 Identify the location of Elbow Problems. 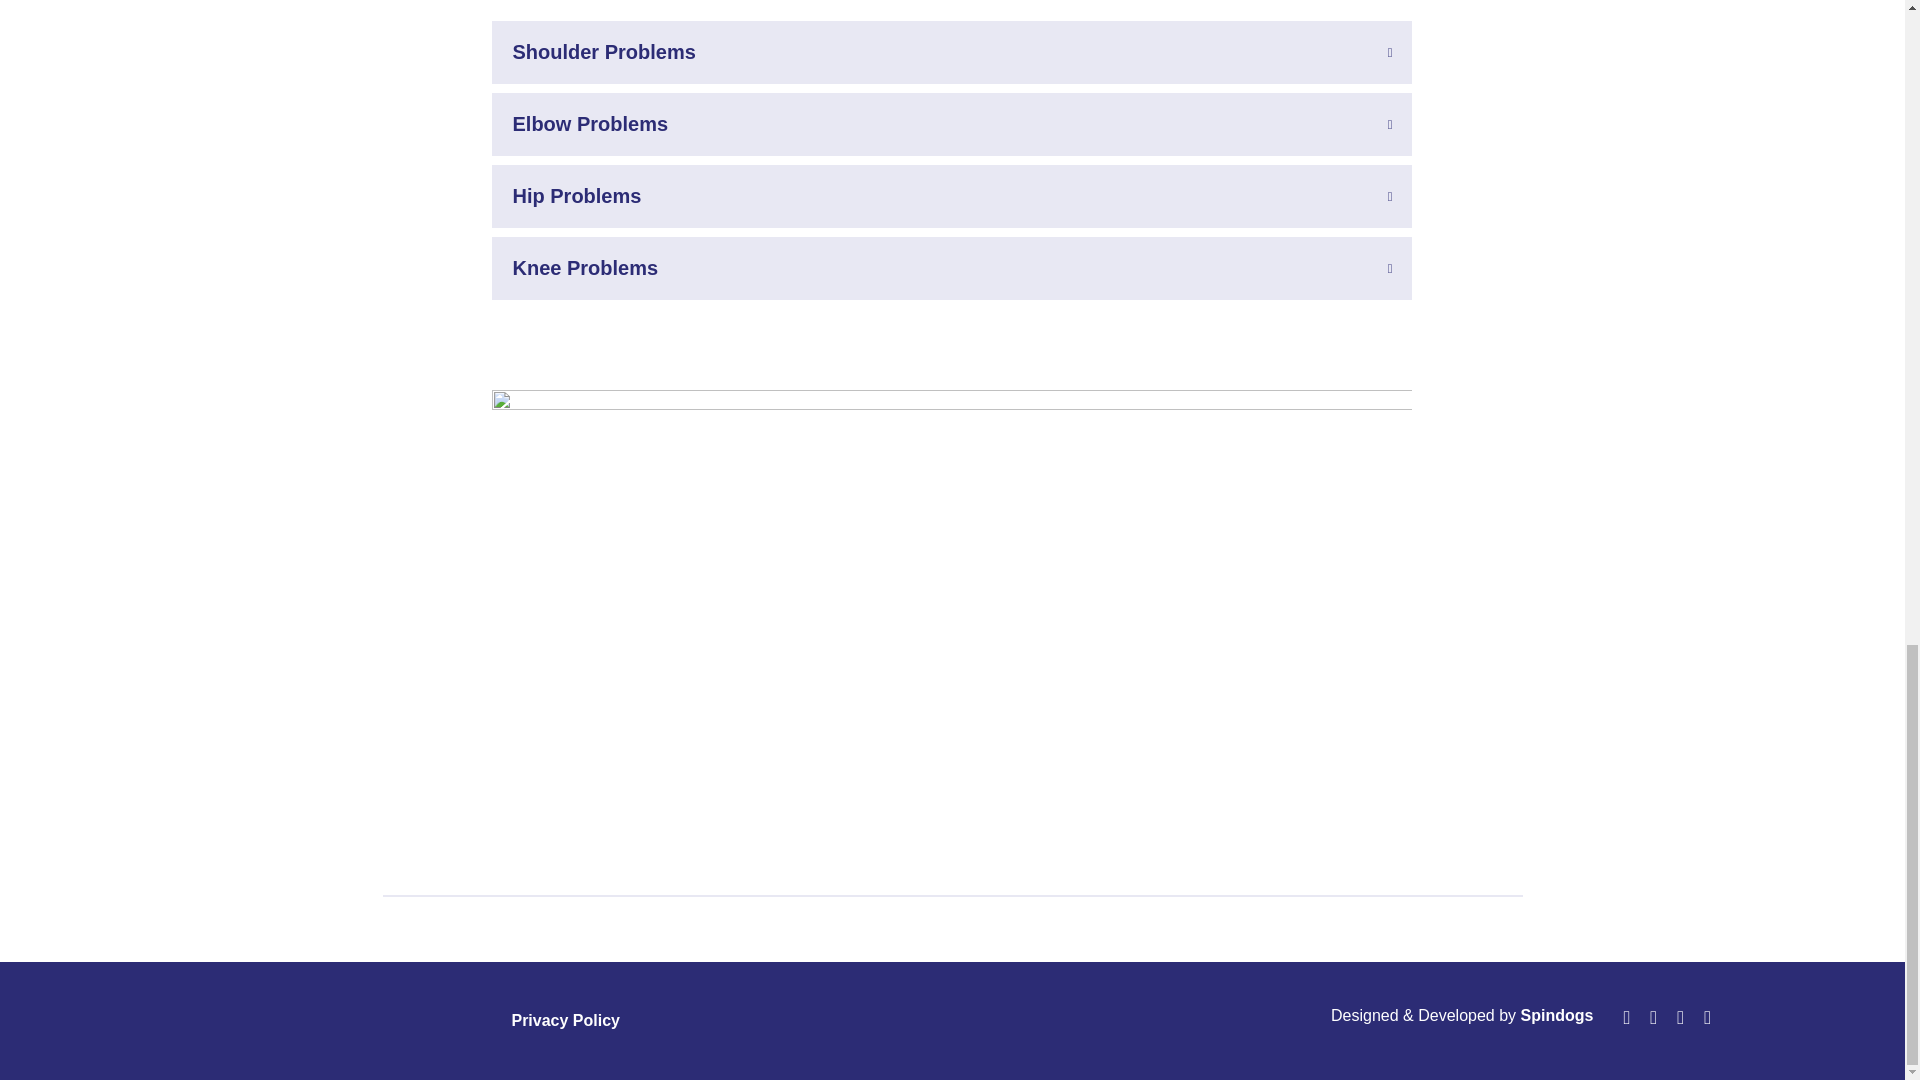
(951, 124).